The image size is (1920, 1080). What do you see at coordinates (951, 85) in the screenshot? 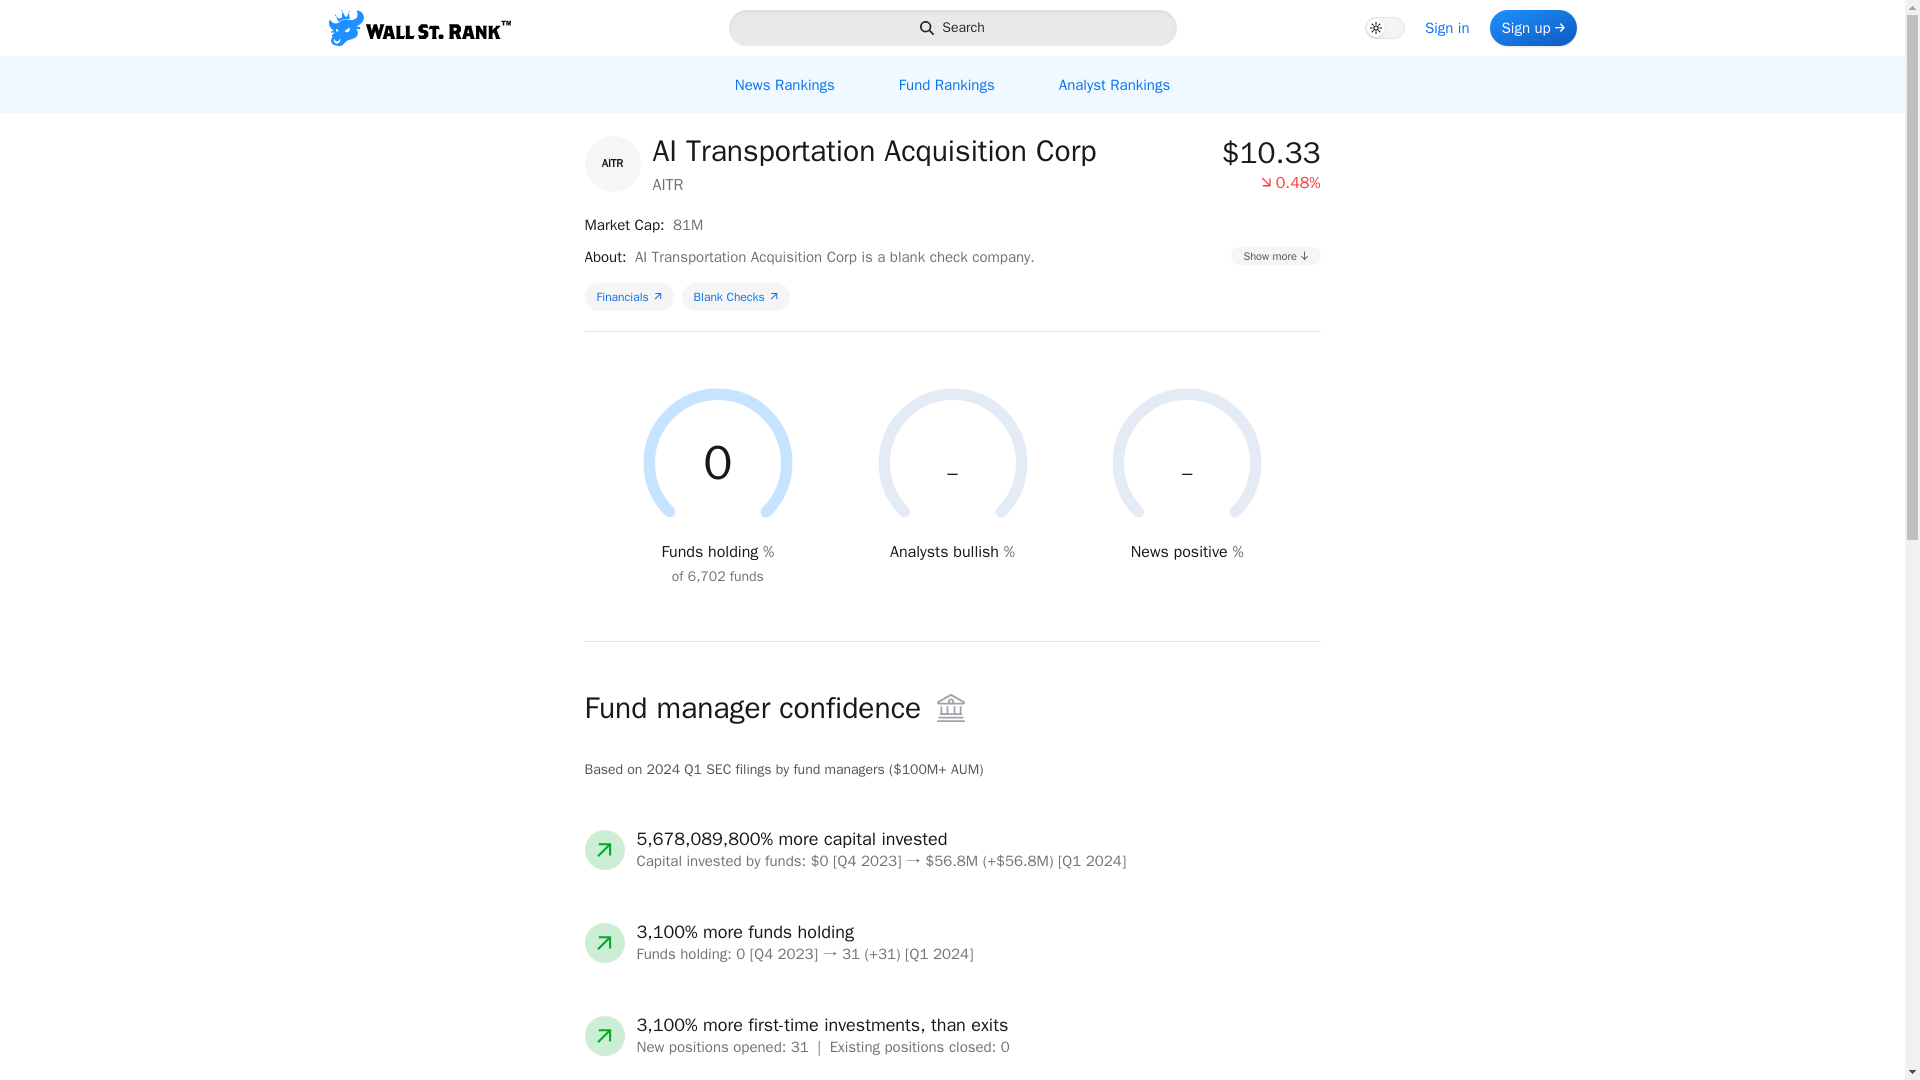
I see `Analyst Rankings` at bounding box center [951, 85].